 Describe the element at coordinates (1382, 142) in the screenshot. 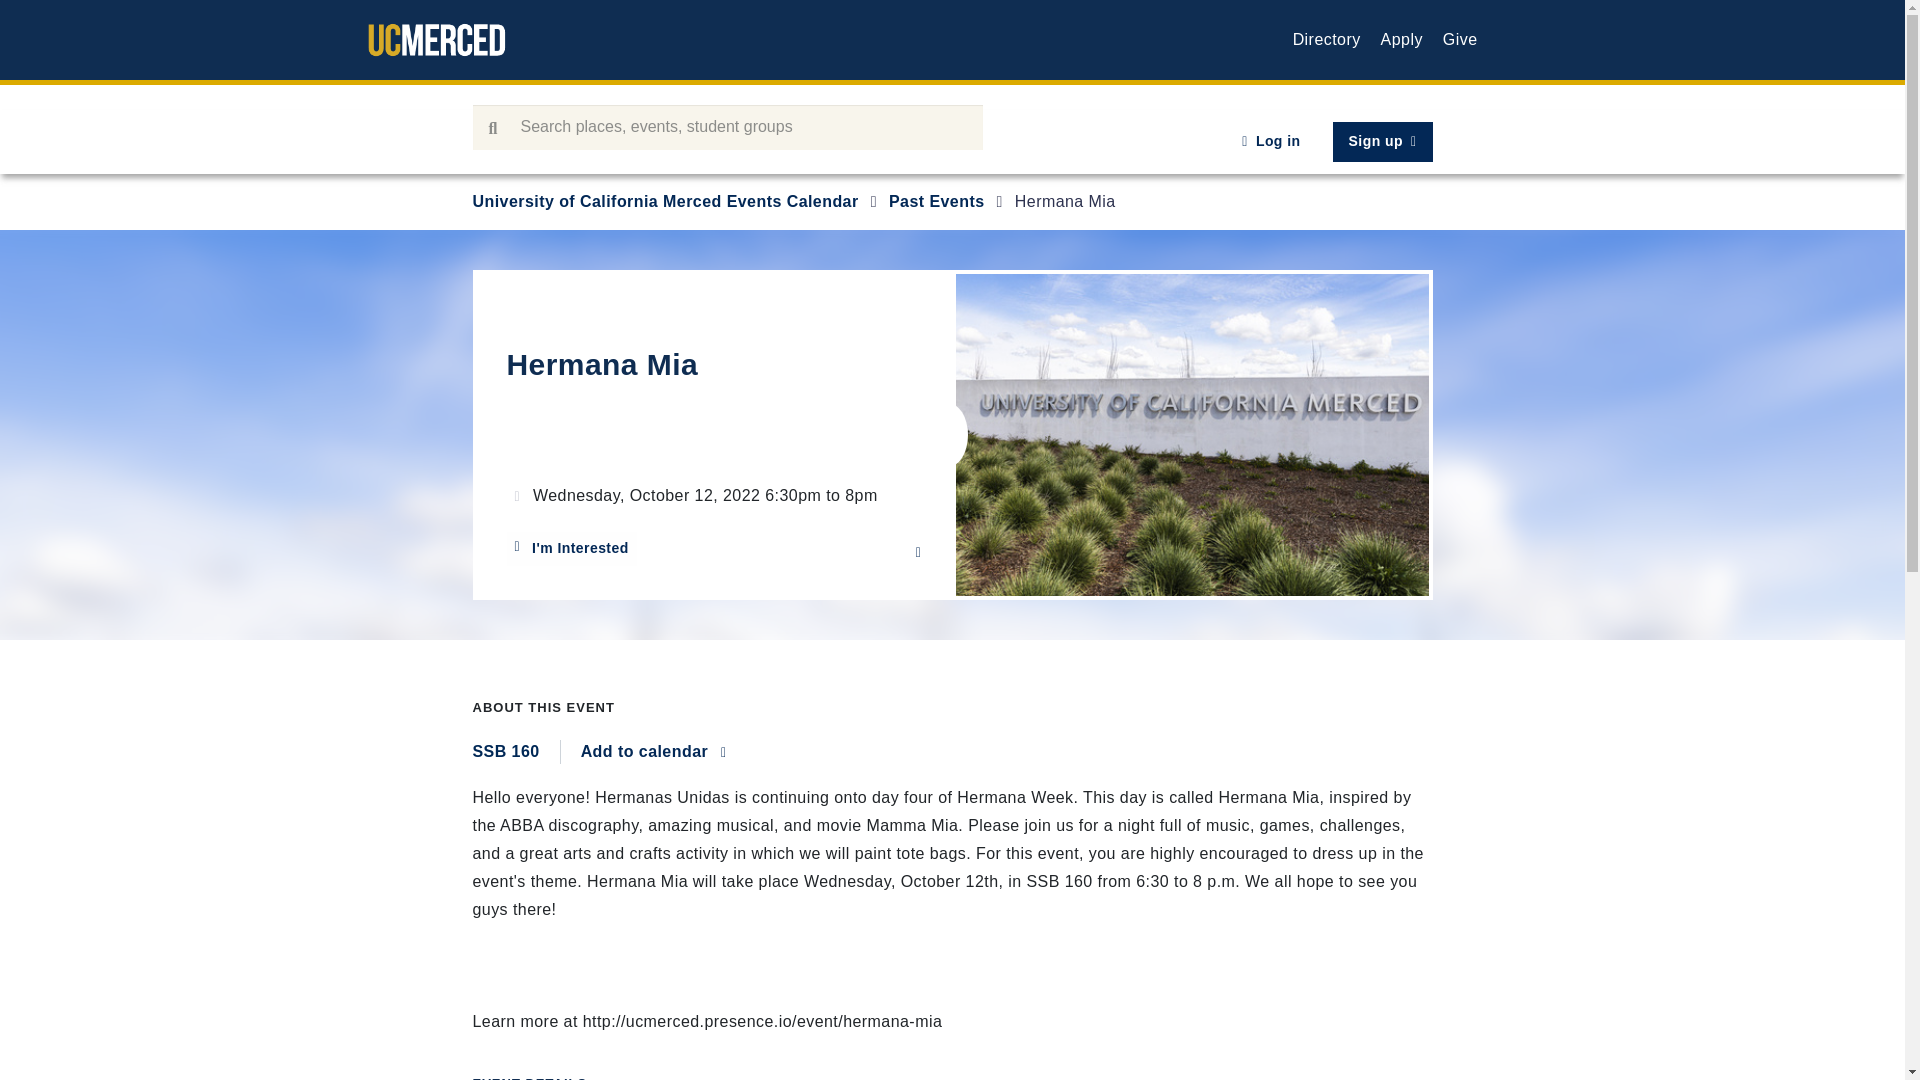

I see `Sign up` at that location.